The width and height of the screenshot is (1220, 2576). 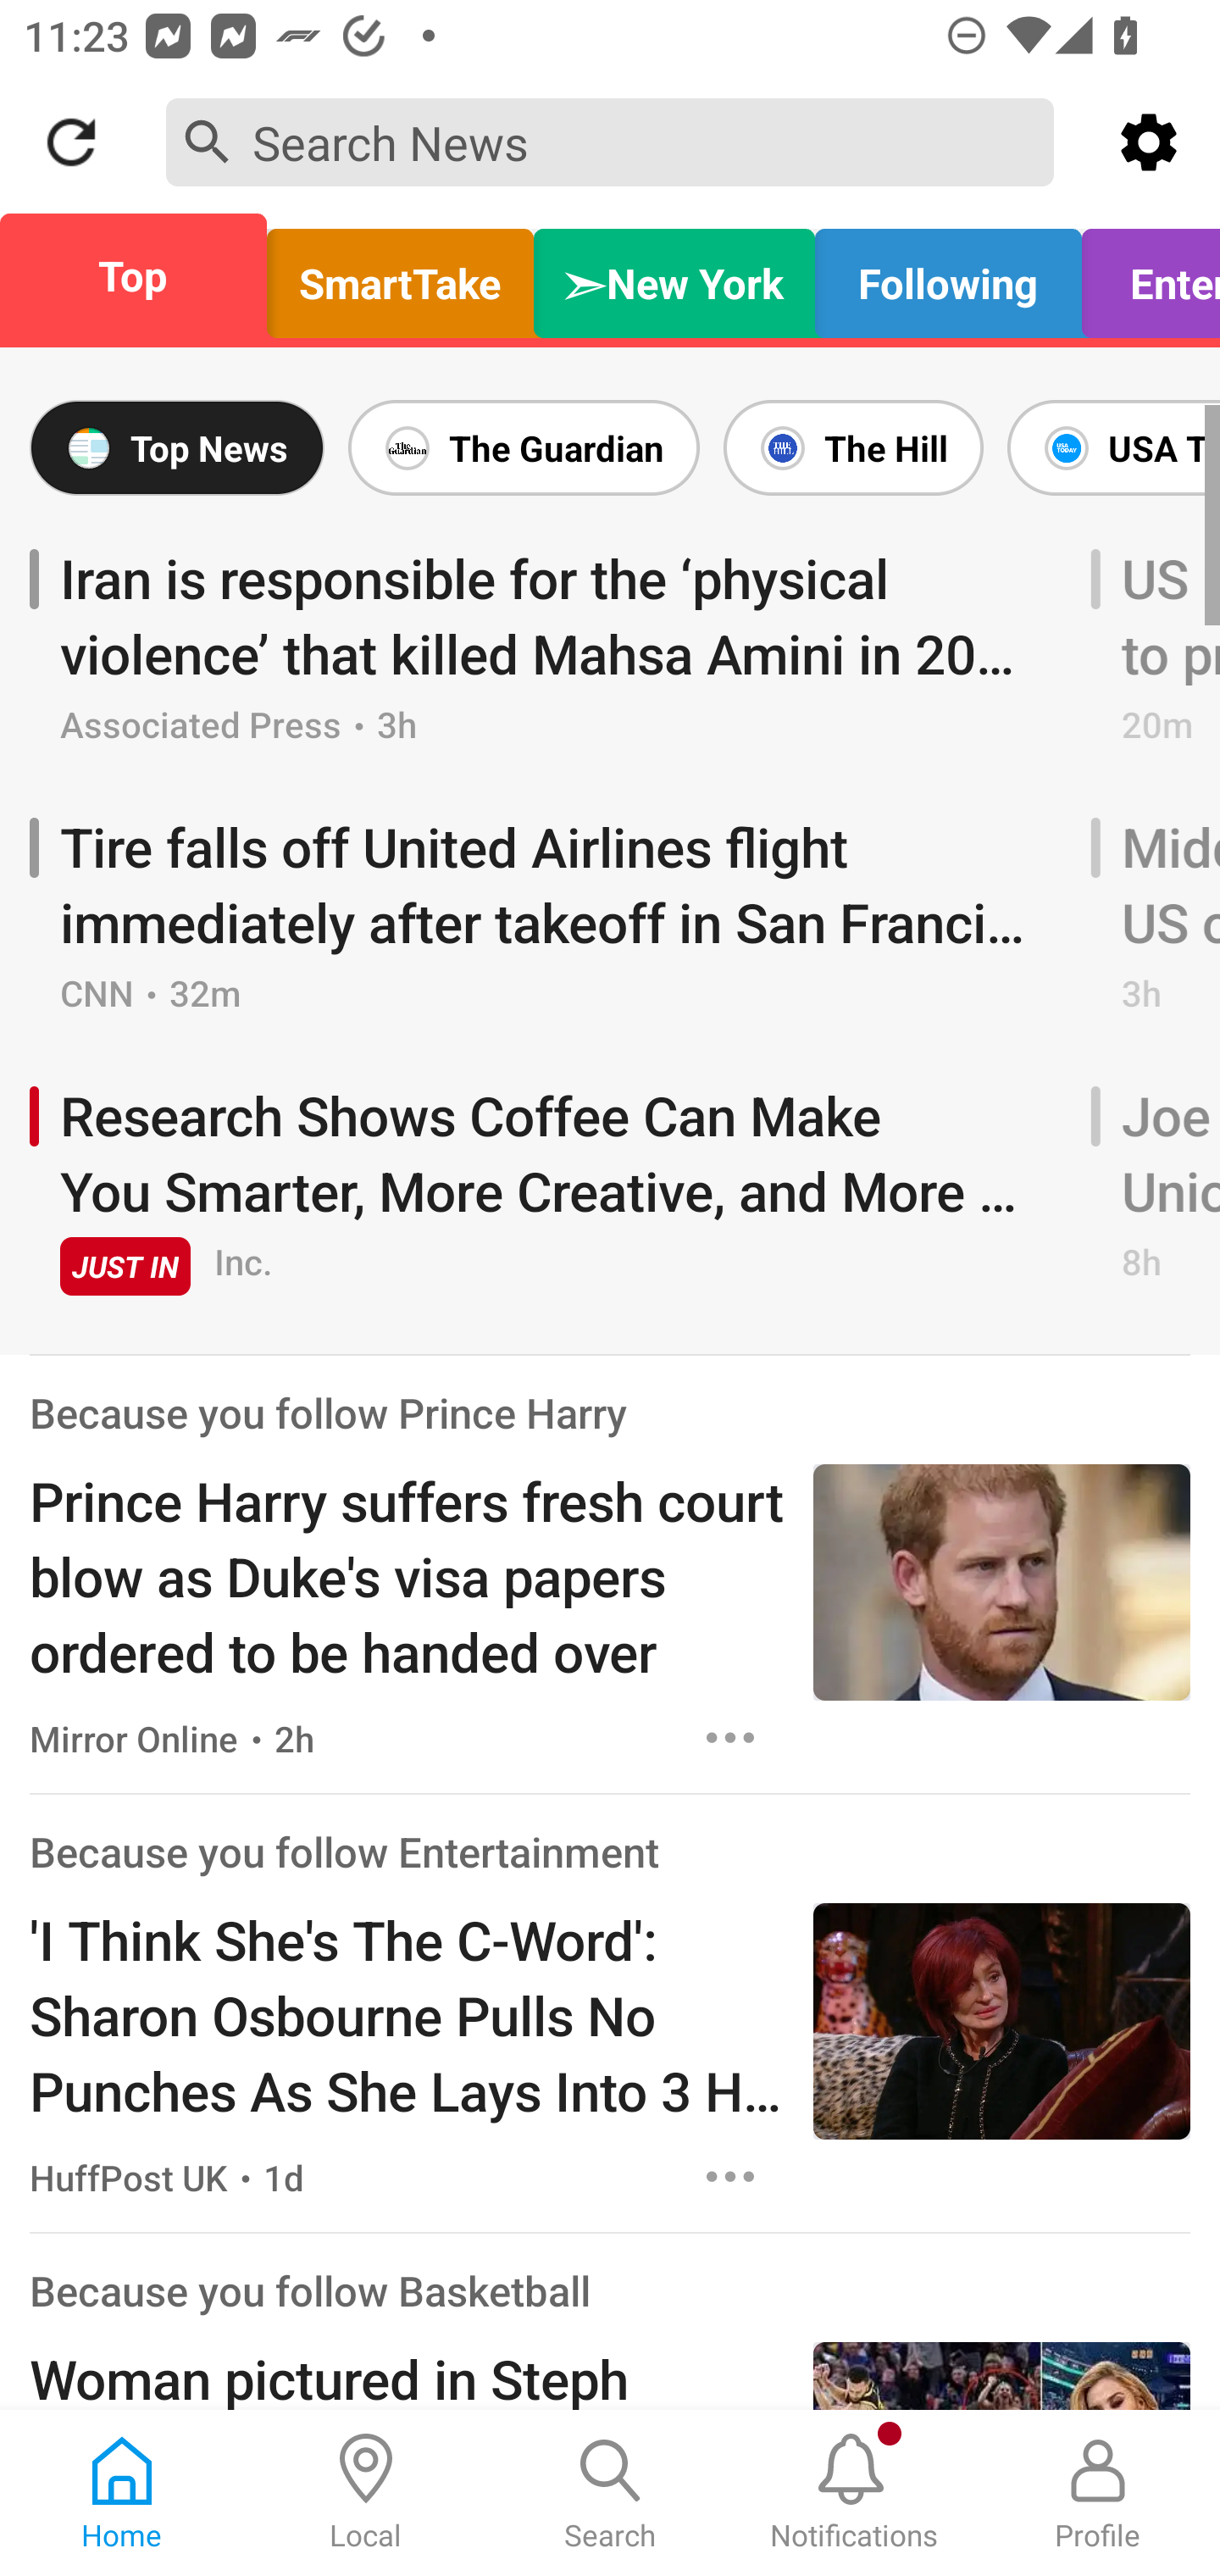 What do you see at coordinates (329, 1413) in the screenshot?
I see `Because you follow Prince Harry` at bounding box center [329, 1413].